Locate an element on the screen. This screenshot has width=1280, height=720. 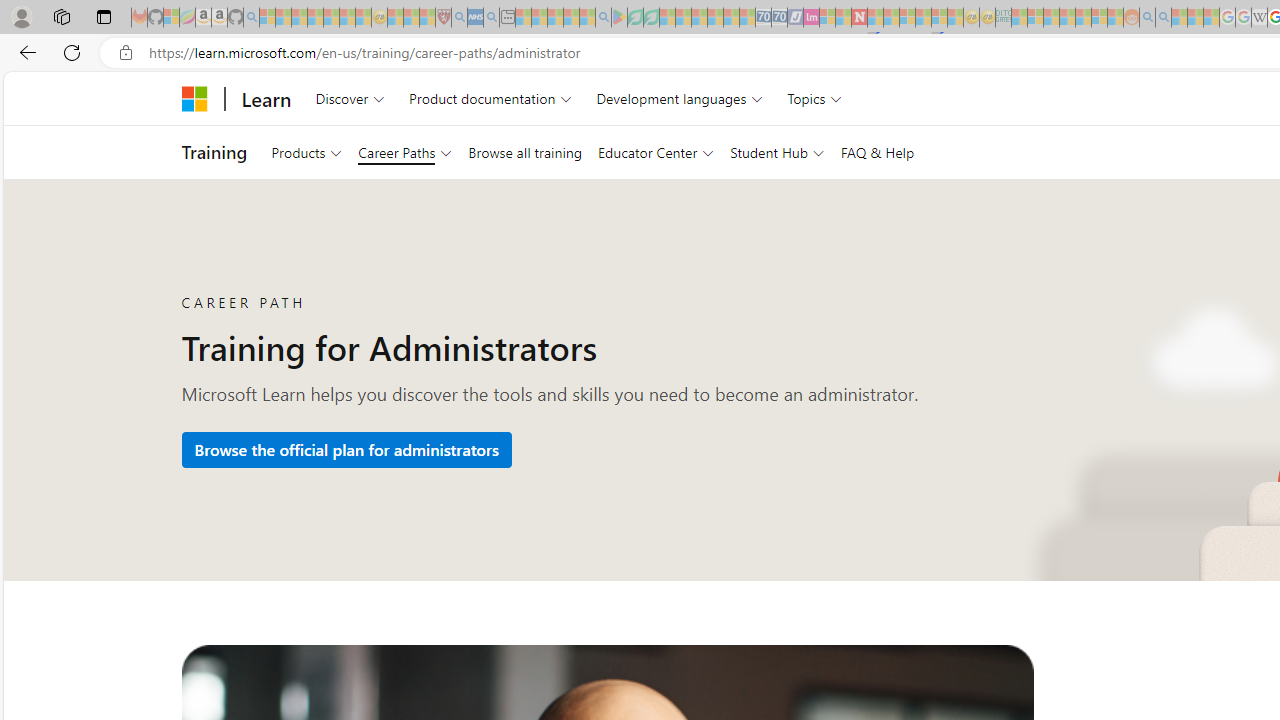
Jobs - lastminute.com Investor Portal - Sleeping is located at coordinates (811, 18).